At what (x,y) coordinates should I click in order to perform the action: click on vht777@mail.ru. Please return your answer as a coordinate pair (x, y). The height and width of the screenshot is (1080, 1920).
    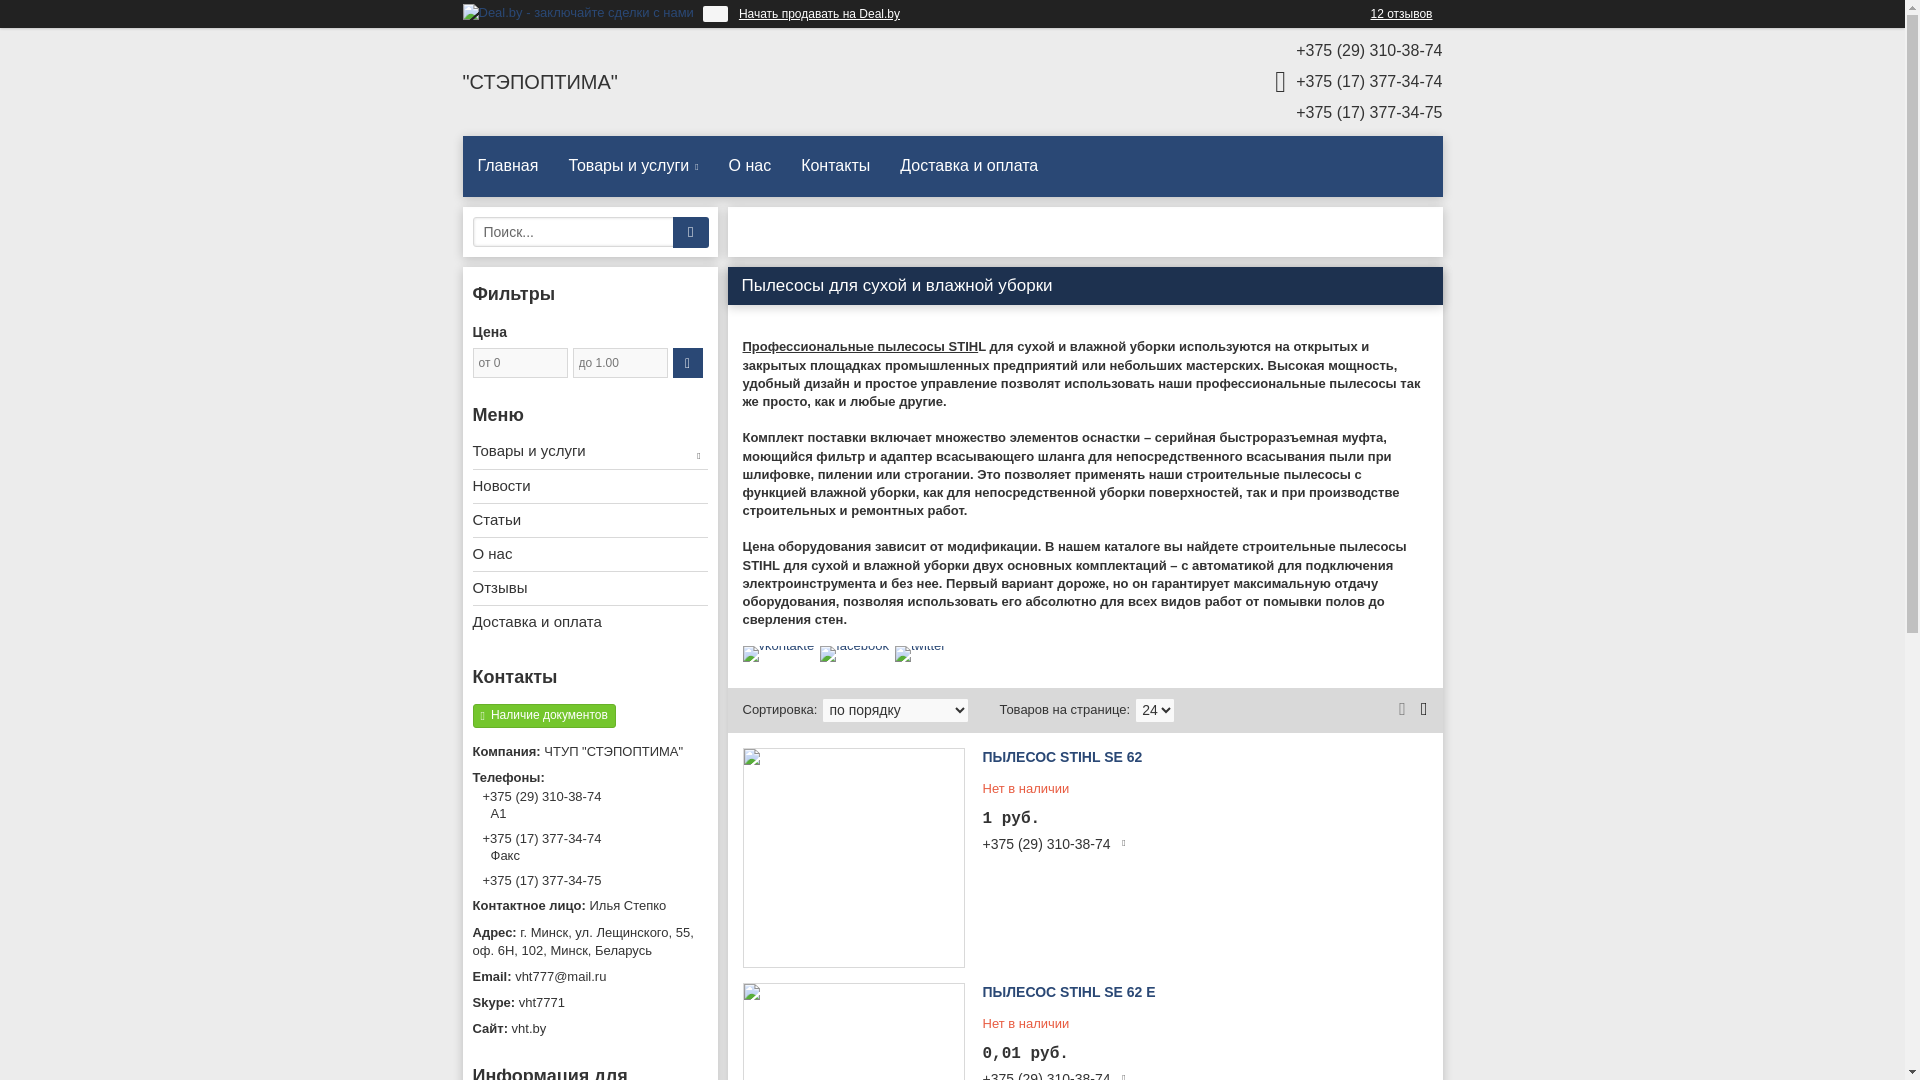
    Looking at the image, I should click on (590, 977).